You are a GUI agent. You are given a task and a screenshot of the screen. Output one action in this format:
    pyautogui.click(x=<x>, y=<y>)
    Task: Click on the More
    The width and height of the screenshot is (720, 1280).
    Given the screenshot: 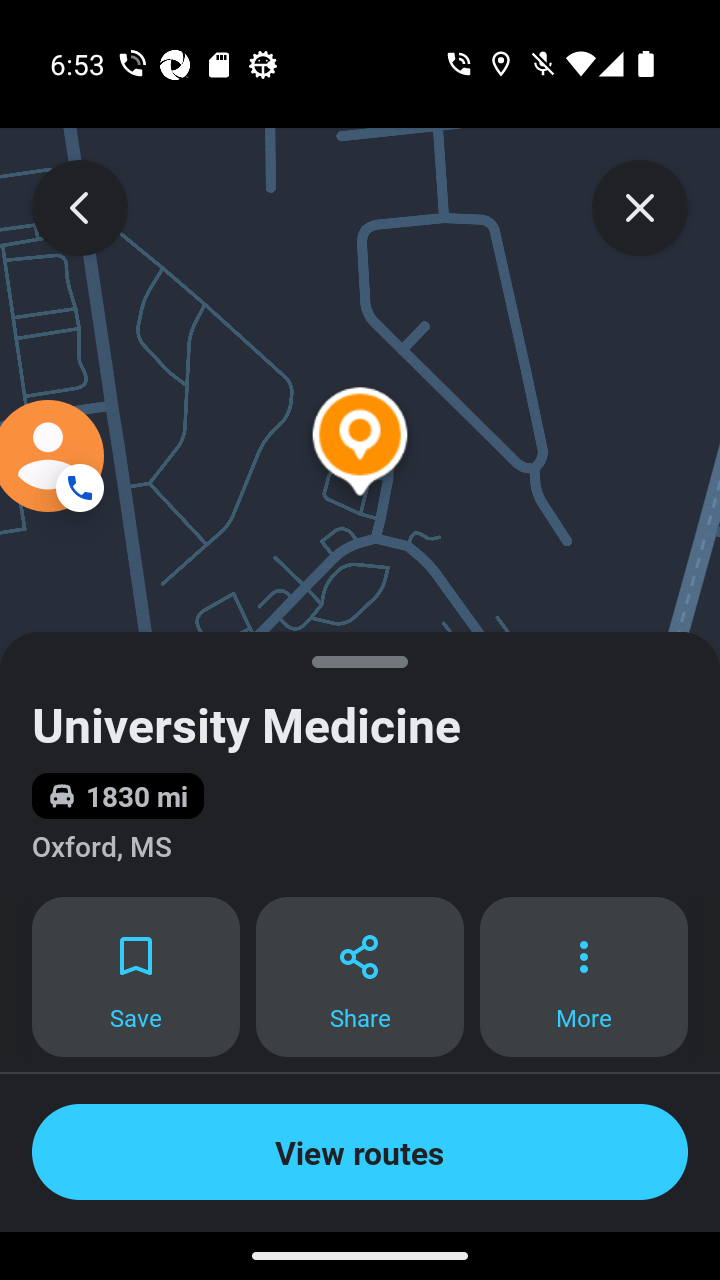 What is the action you would take?
    pyautogui.click(x=584, y=977)
    